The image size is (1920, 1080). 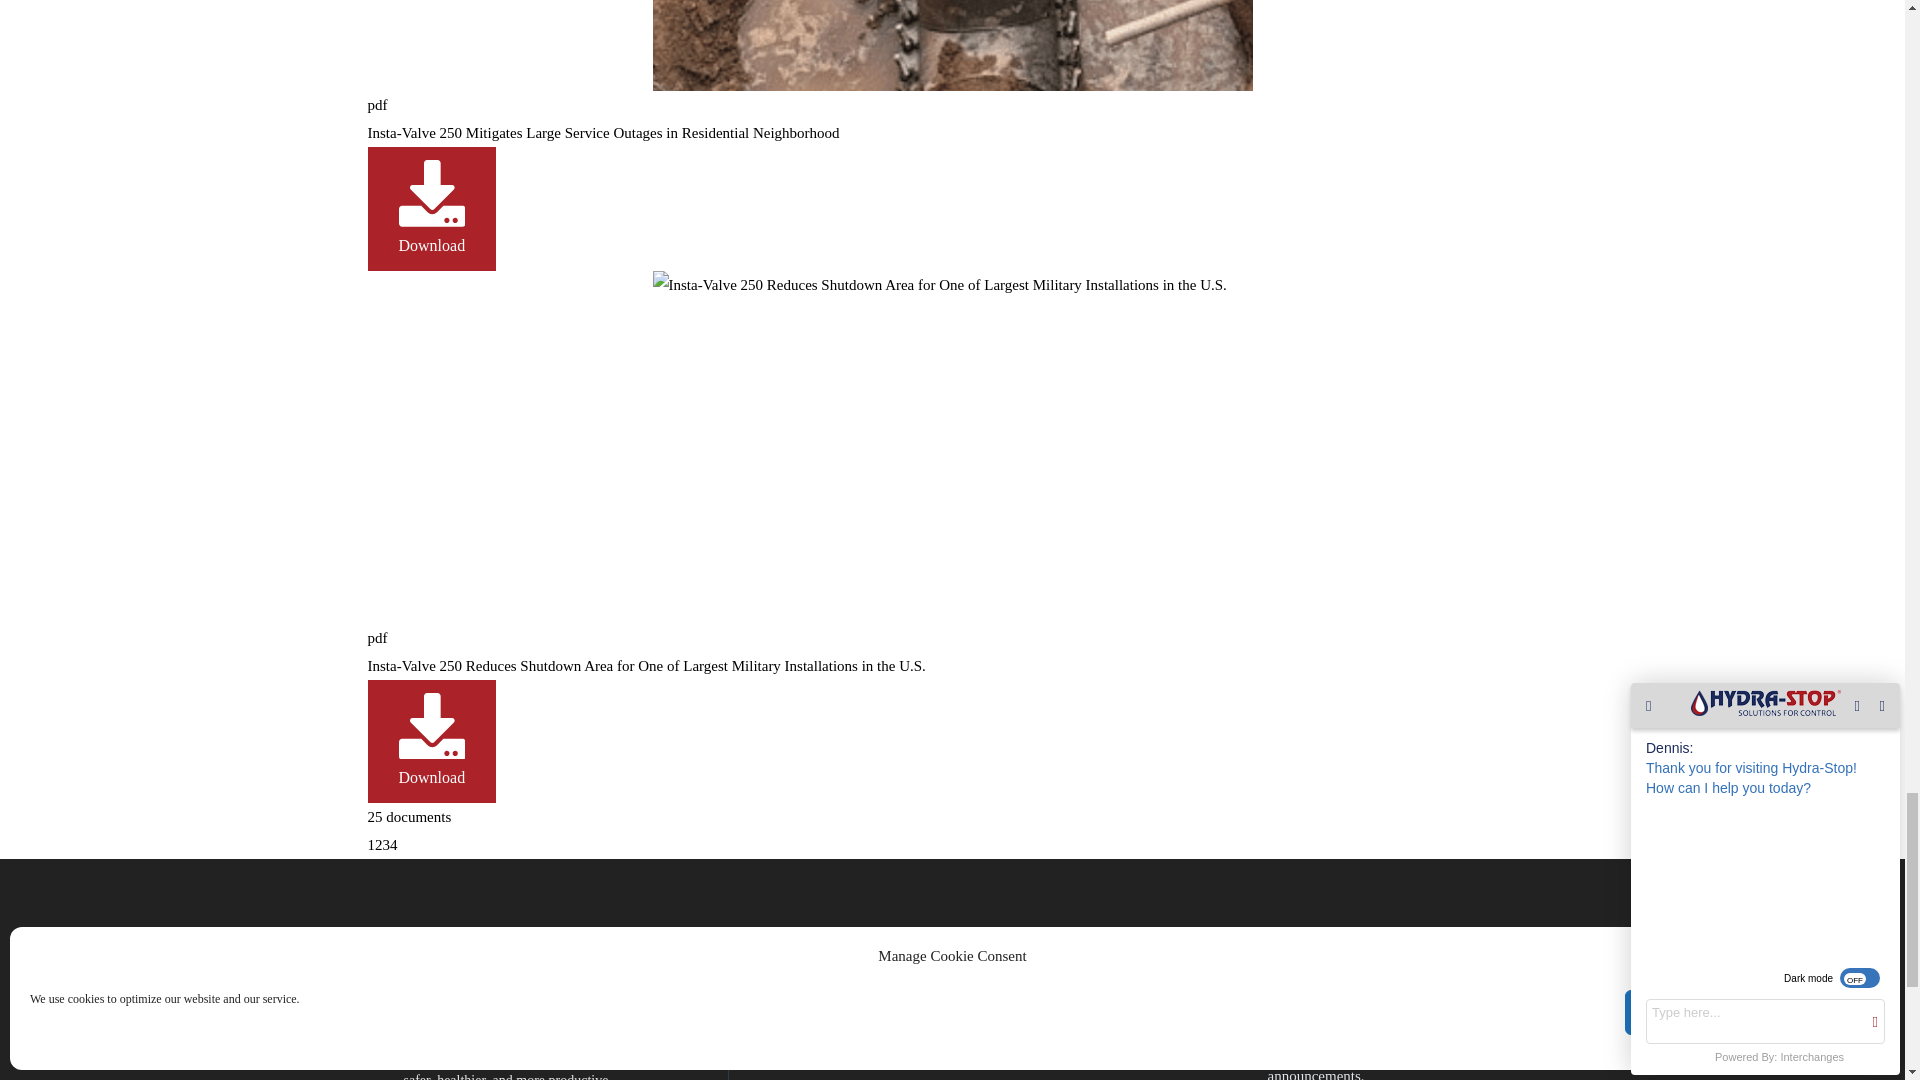 I want to click on SuccessStory-HollySprings, so click(x=952, y=45).